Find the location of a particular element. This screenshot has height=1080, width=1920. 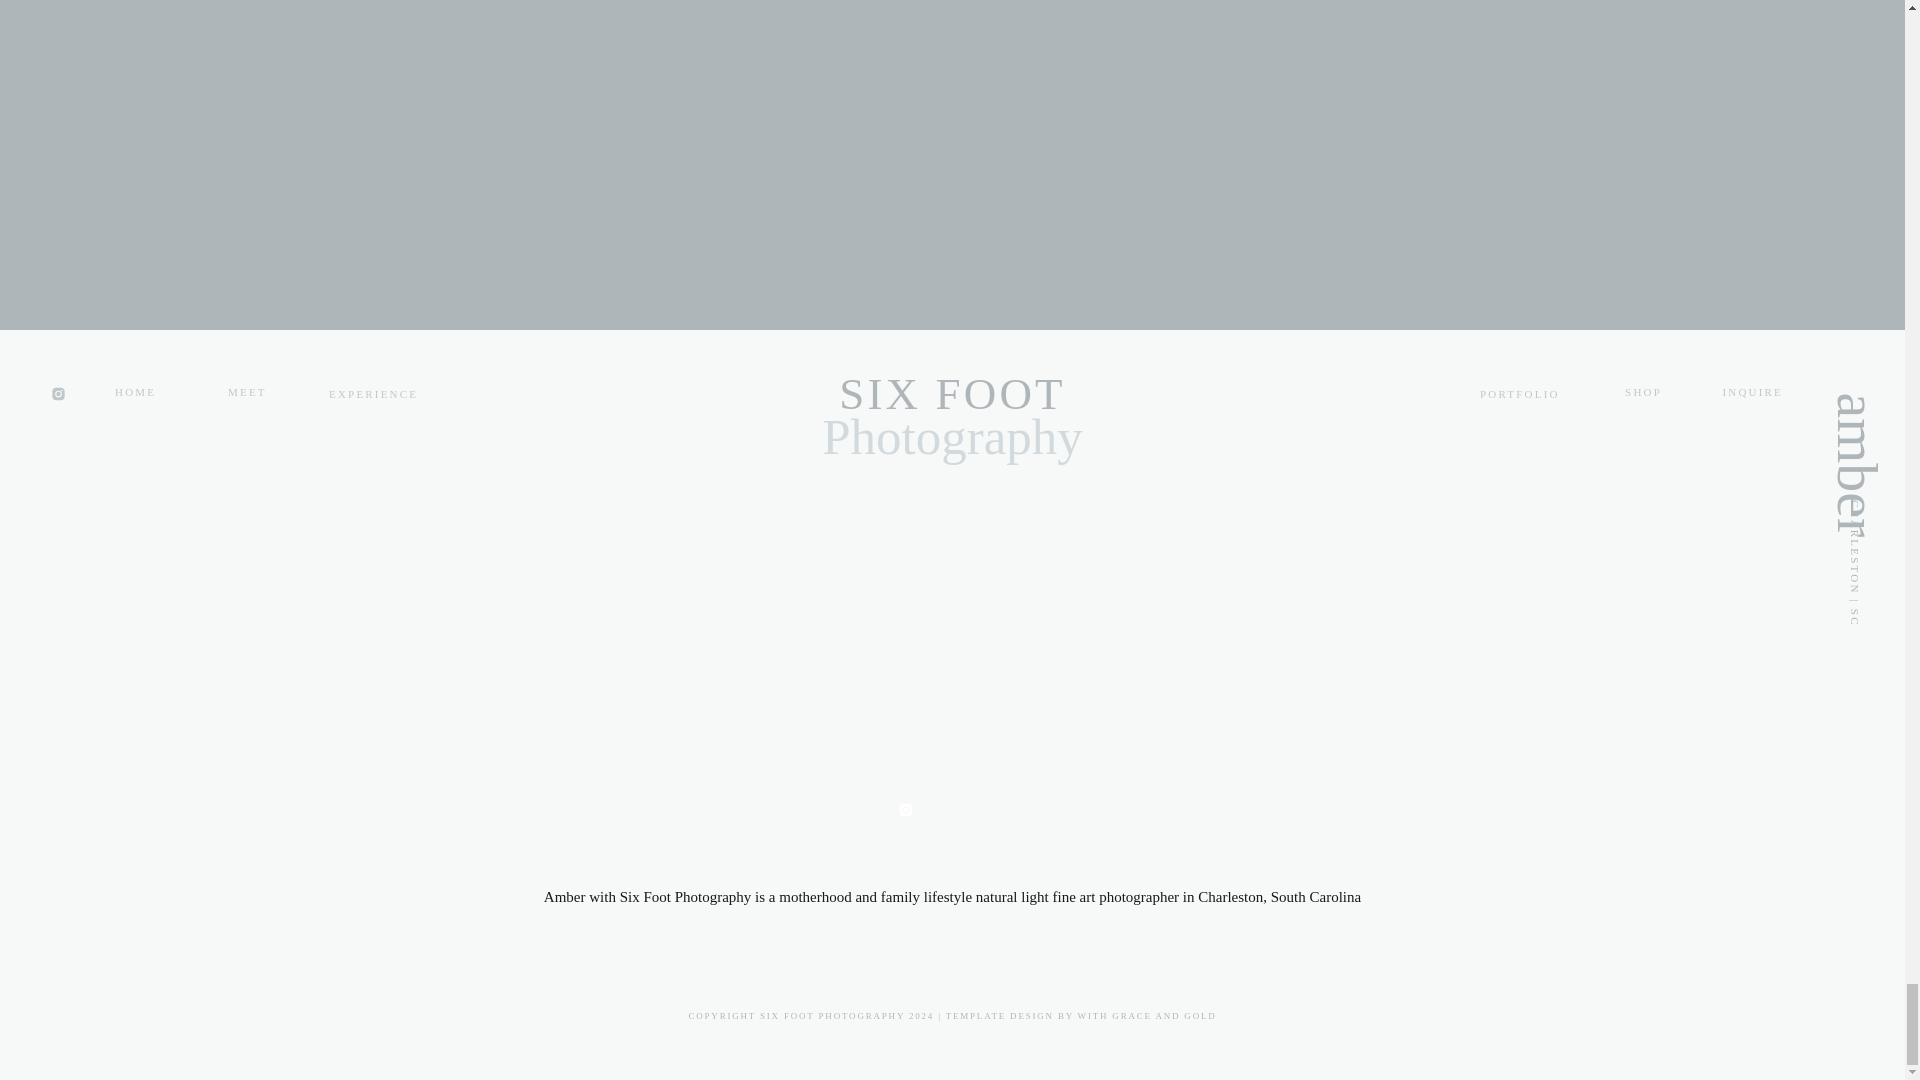

SHOP is located at coordinates (1637, 396).